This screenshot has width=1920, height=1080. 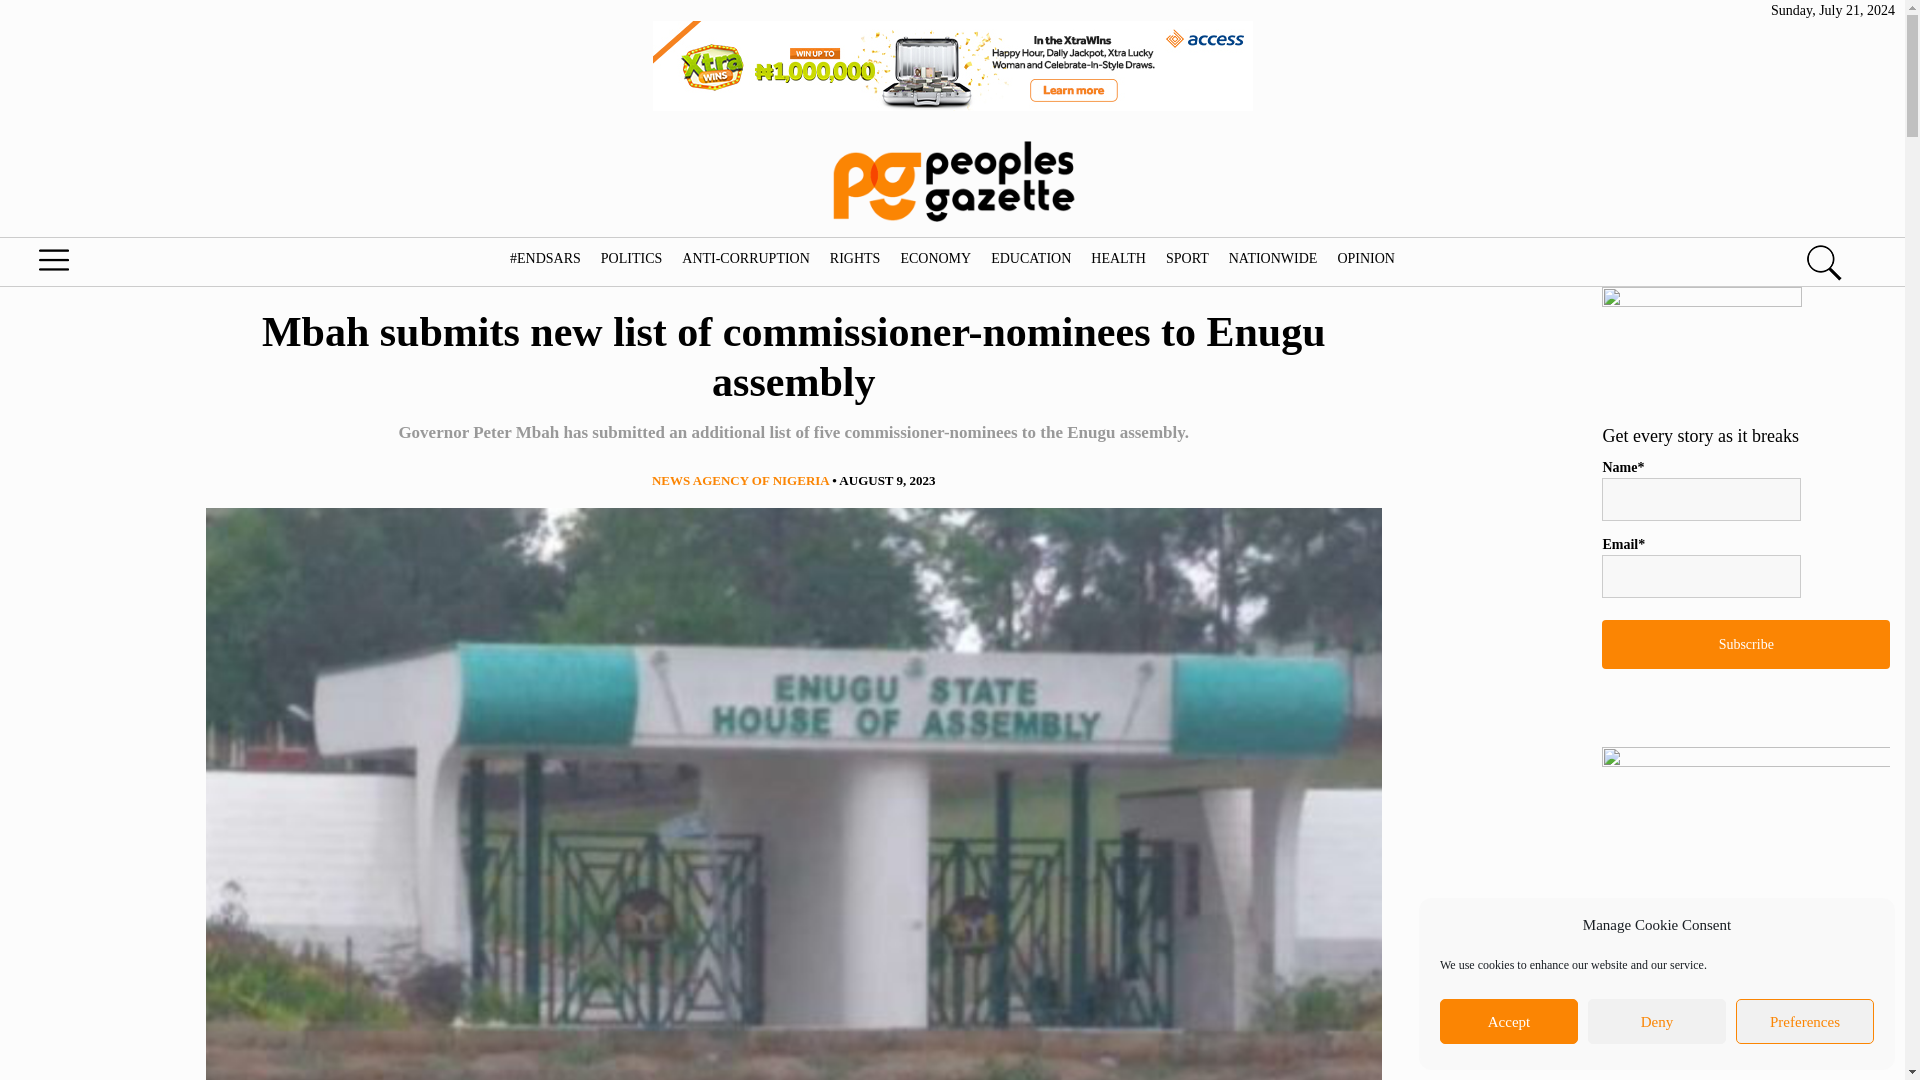 I want to click on NATIONWIDE, so click(x=1273, y=258).